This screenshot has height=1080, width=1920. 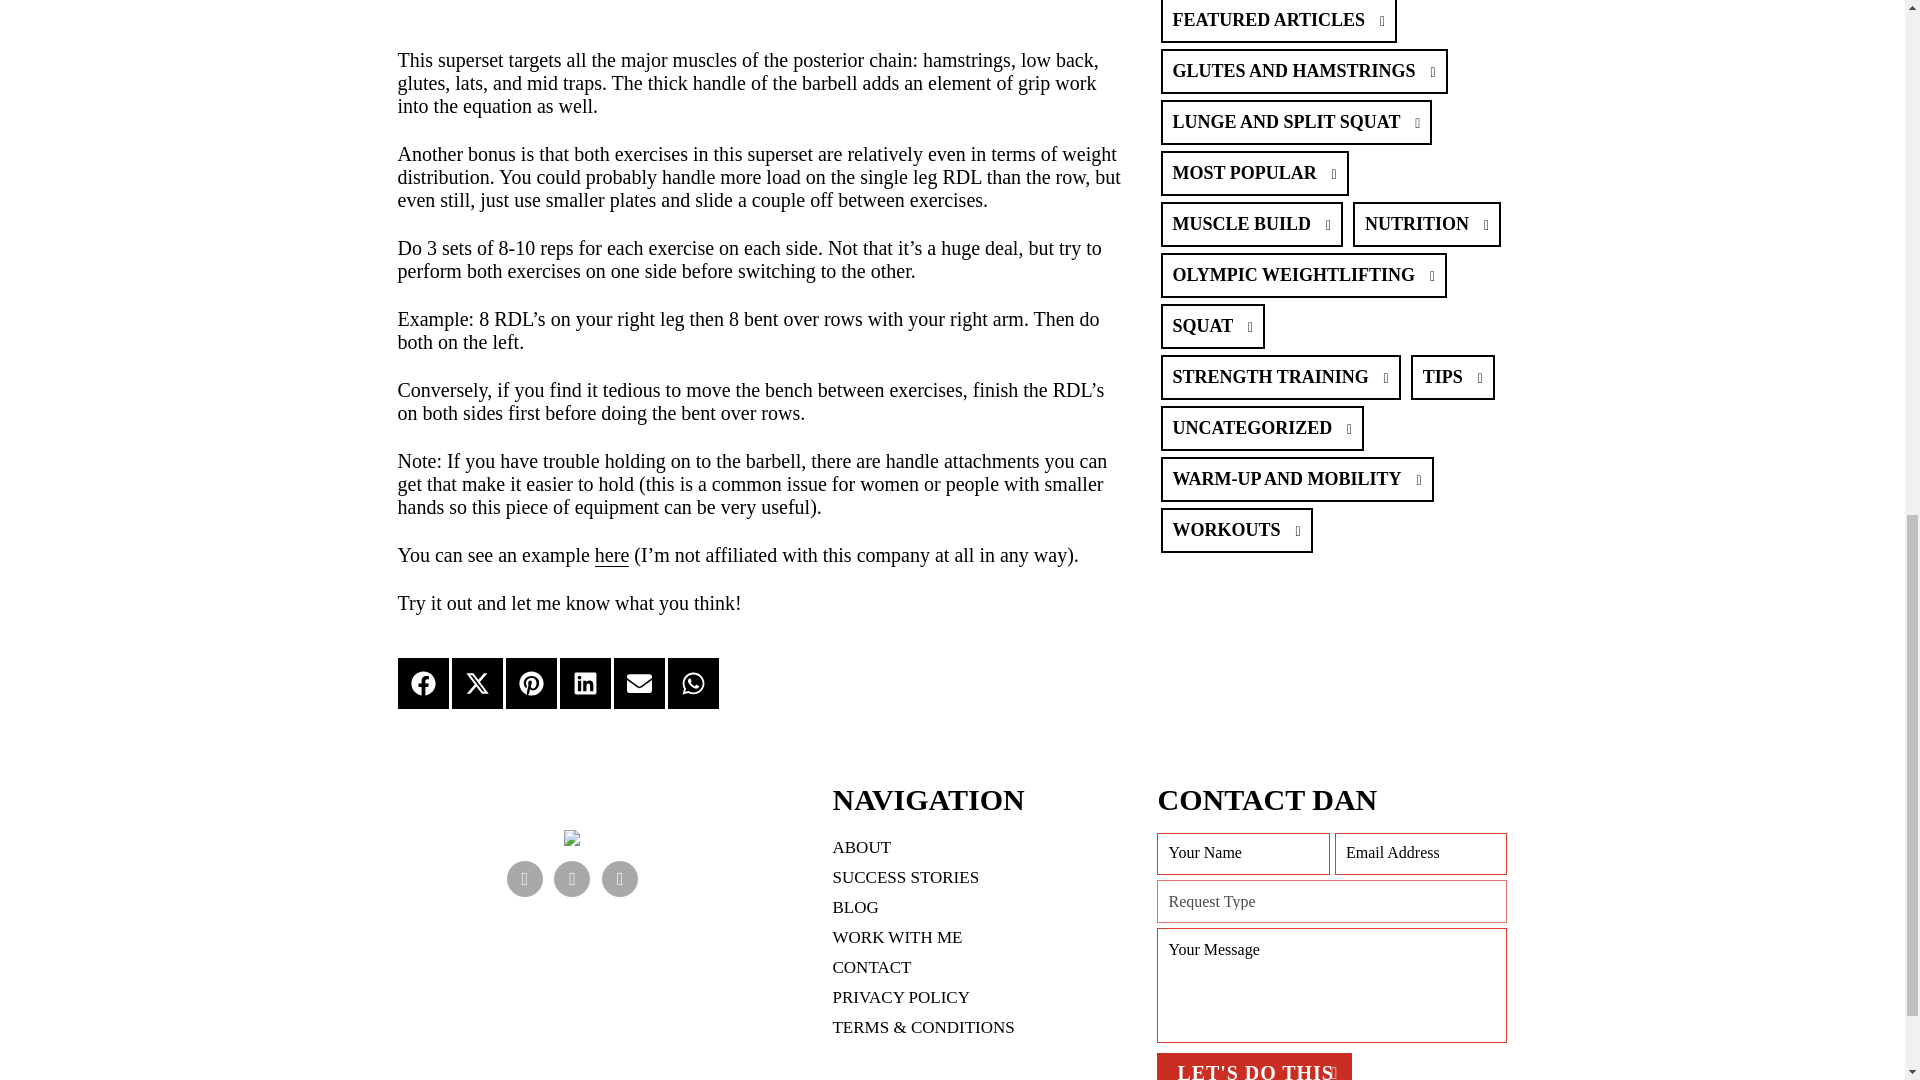 I want to click on GLUTES AND HAMSTRINGS, so click(x=1303, y=70).